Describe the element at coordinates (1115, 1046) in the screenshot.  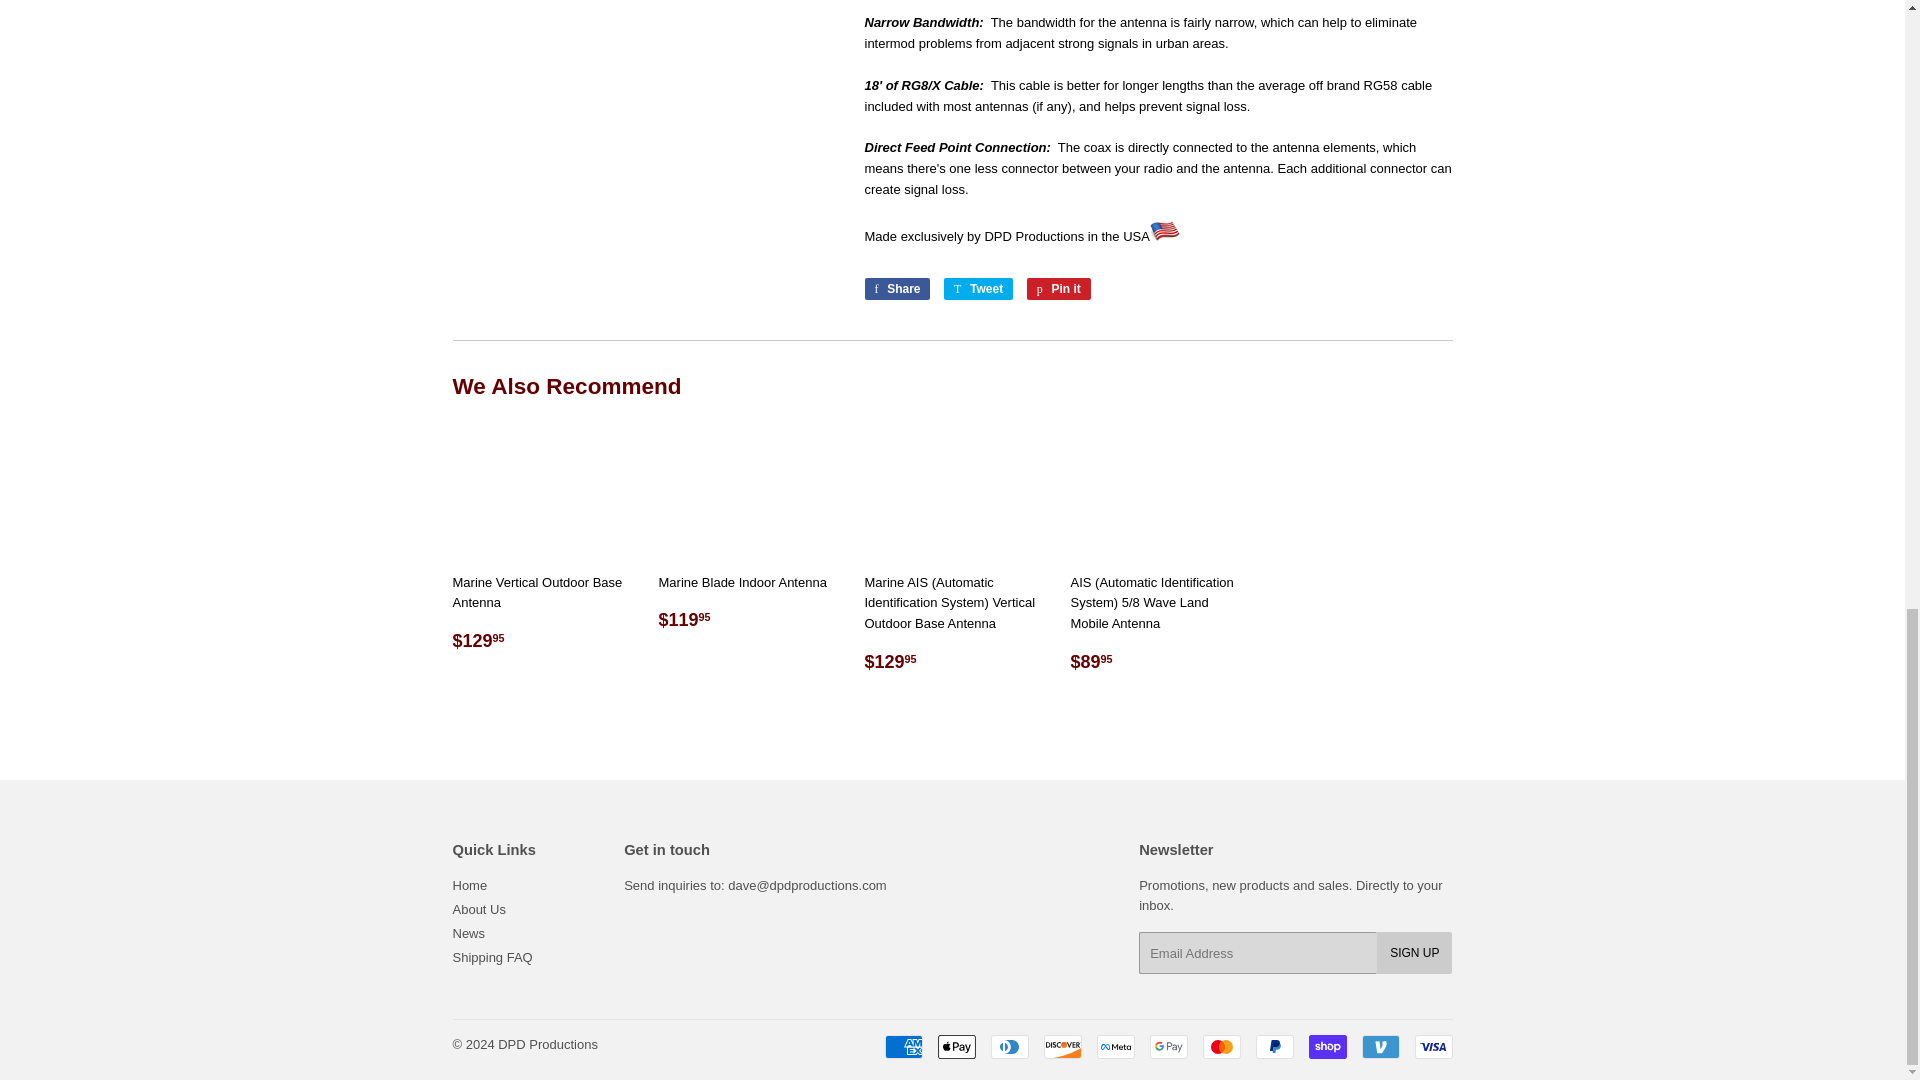
I see `Meta Pay` at that location.